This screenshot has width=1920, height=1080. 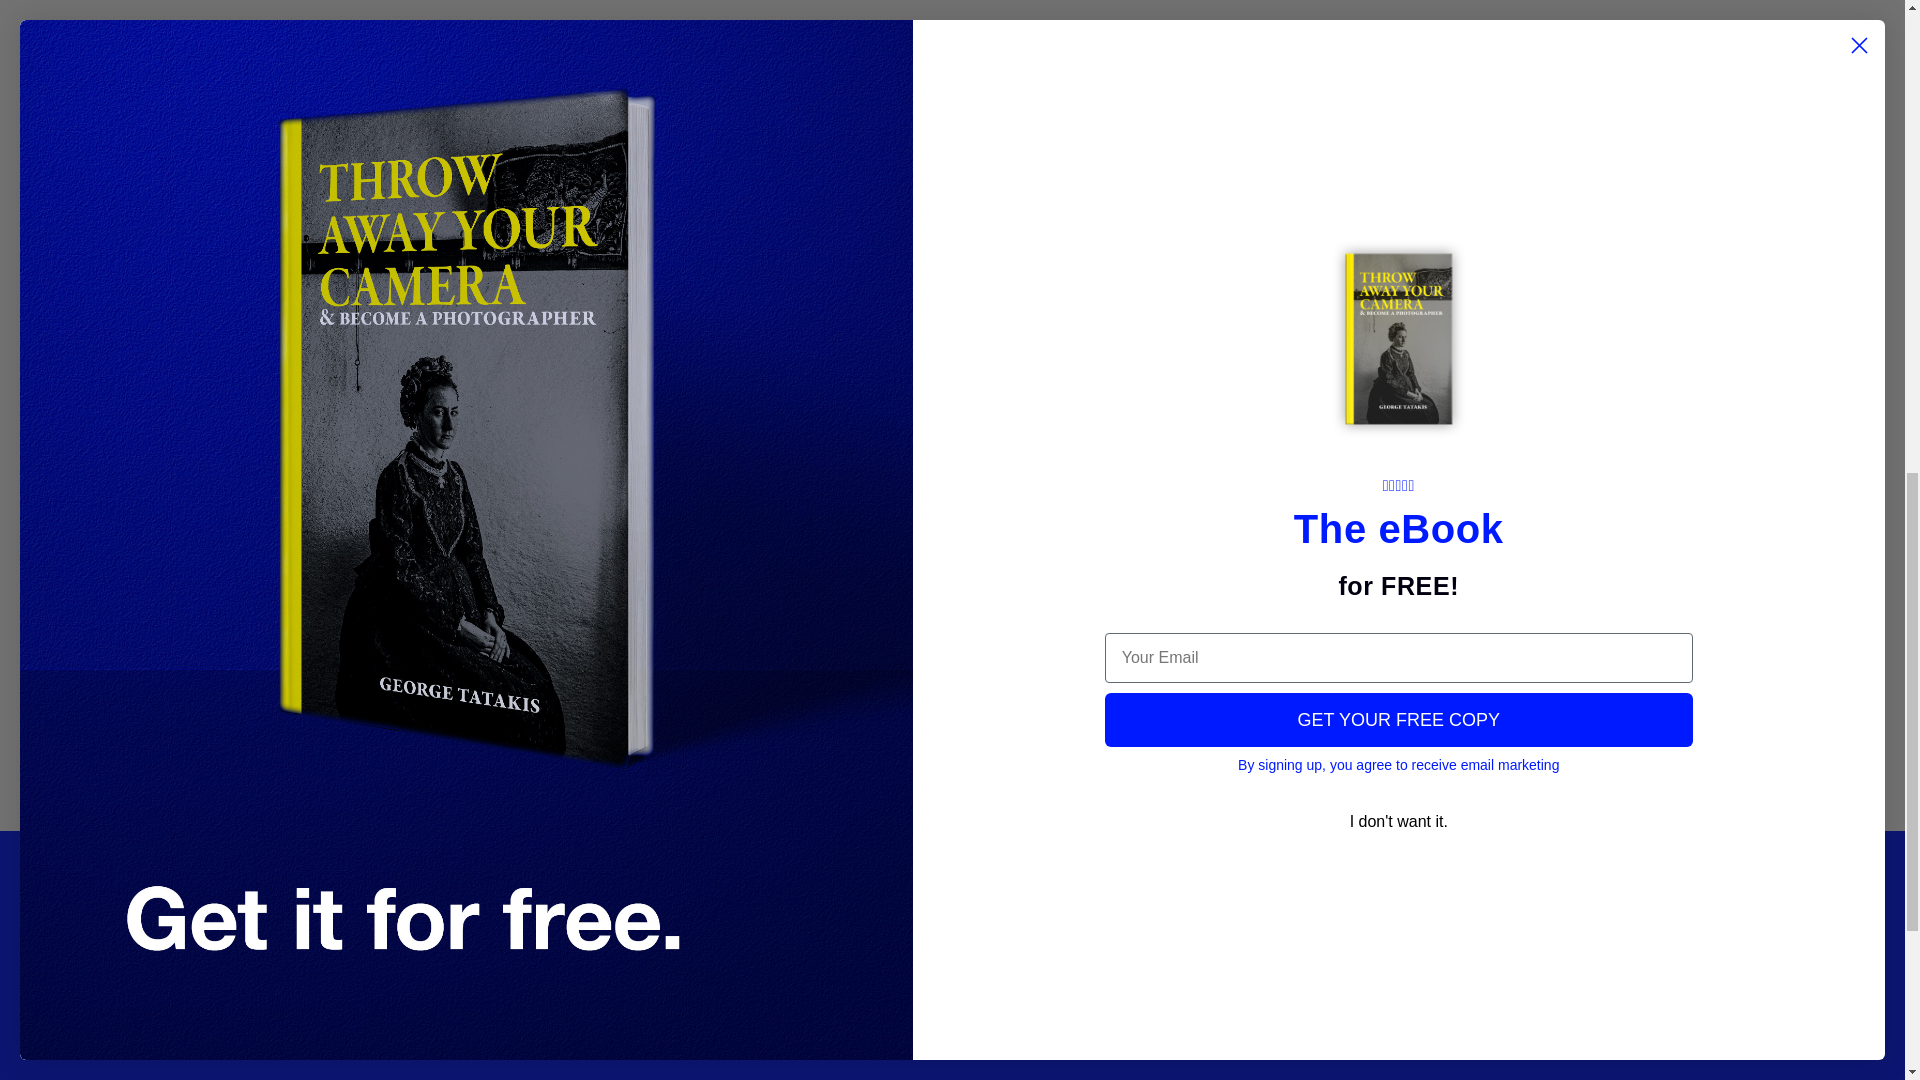 I want to click on All collections, so click(x=582, y=994).